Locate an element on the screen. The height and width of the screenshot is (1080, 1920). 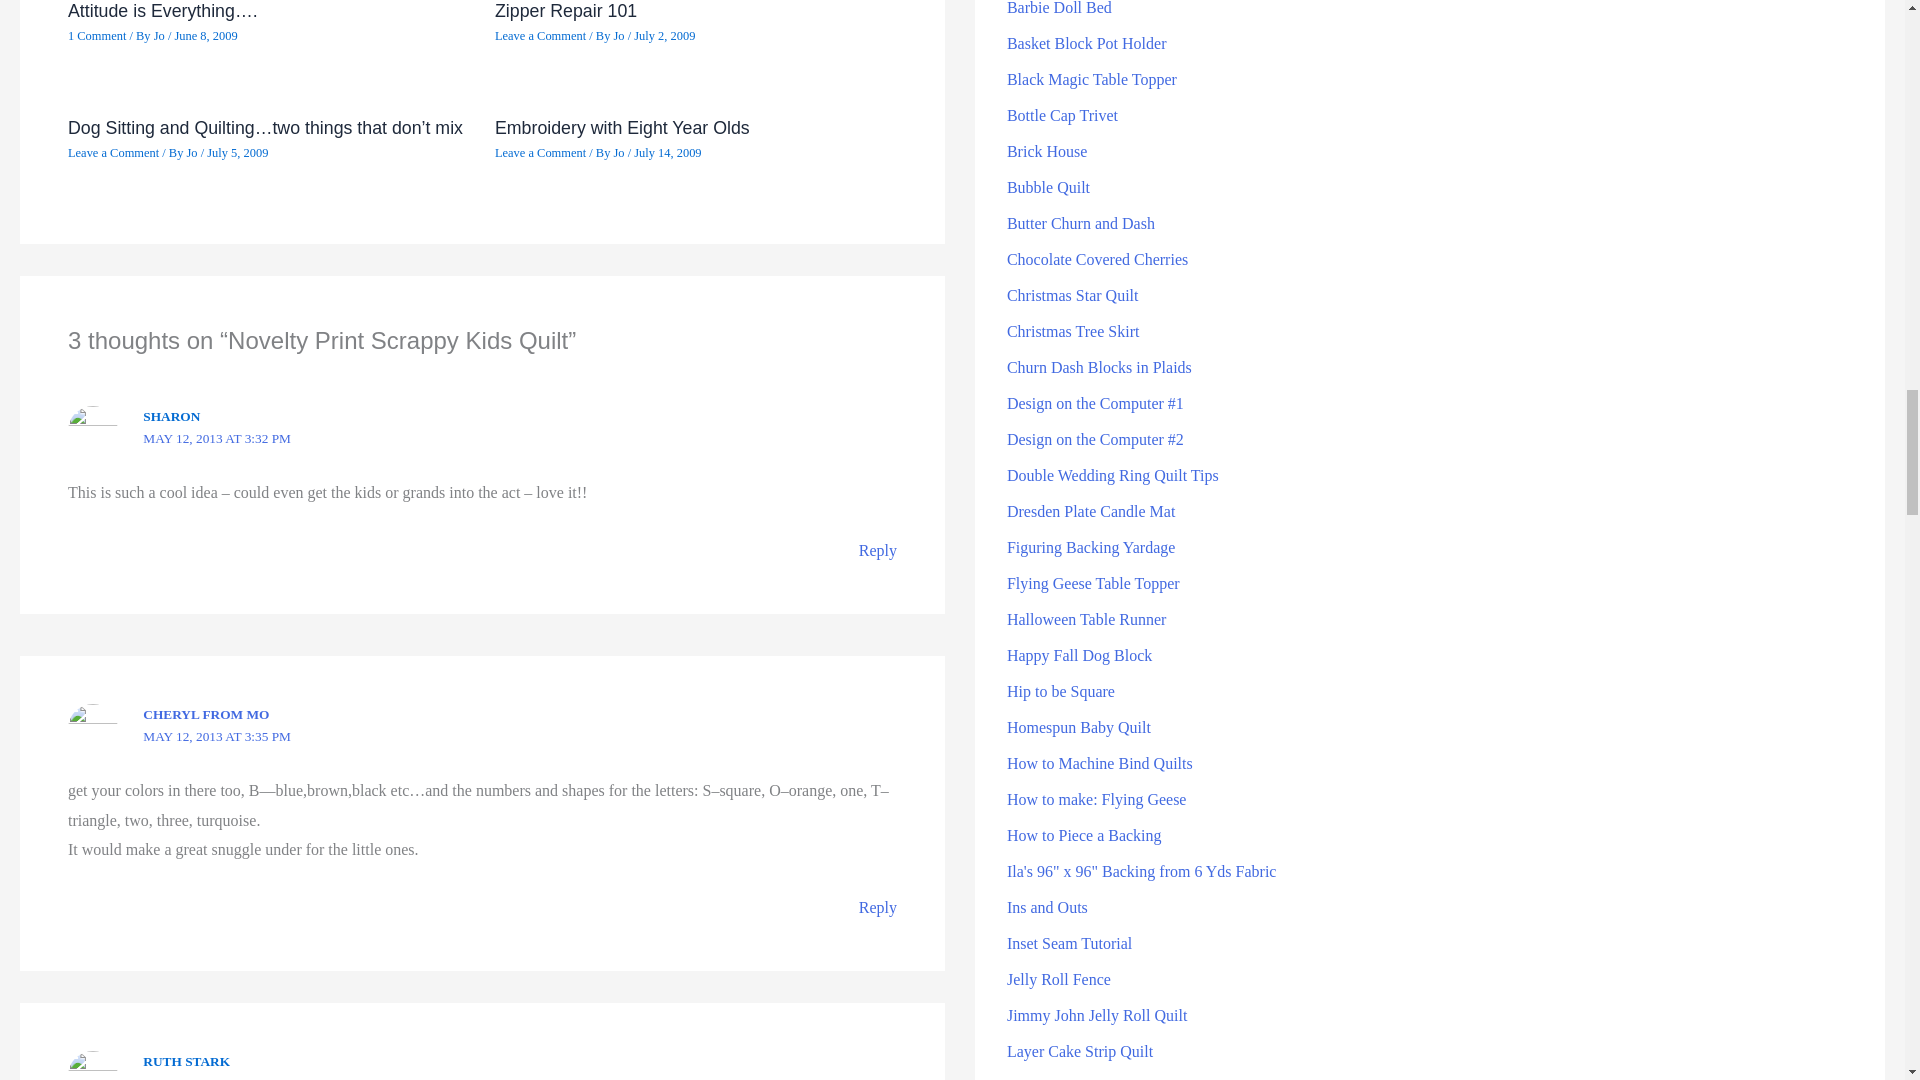
View all posts by Jo is located at coordinates (620, 36).